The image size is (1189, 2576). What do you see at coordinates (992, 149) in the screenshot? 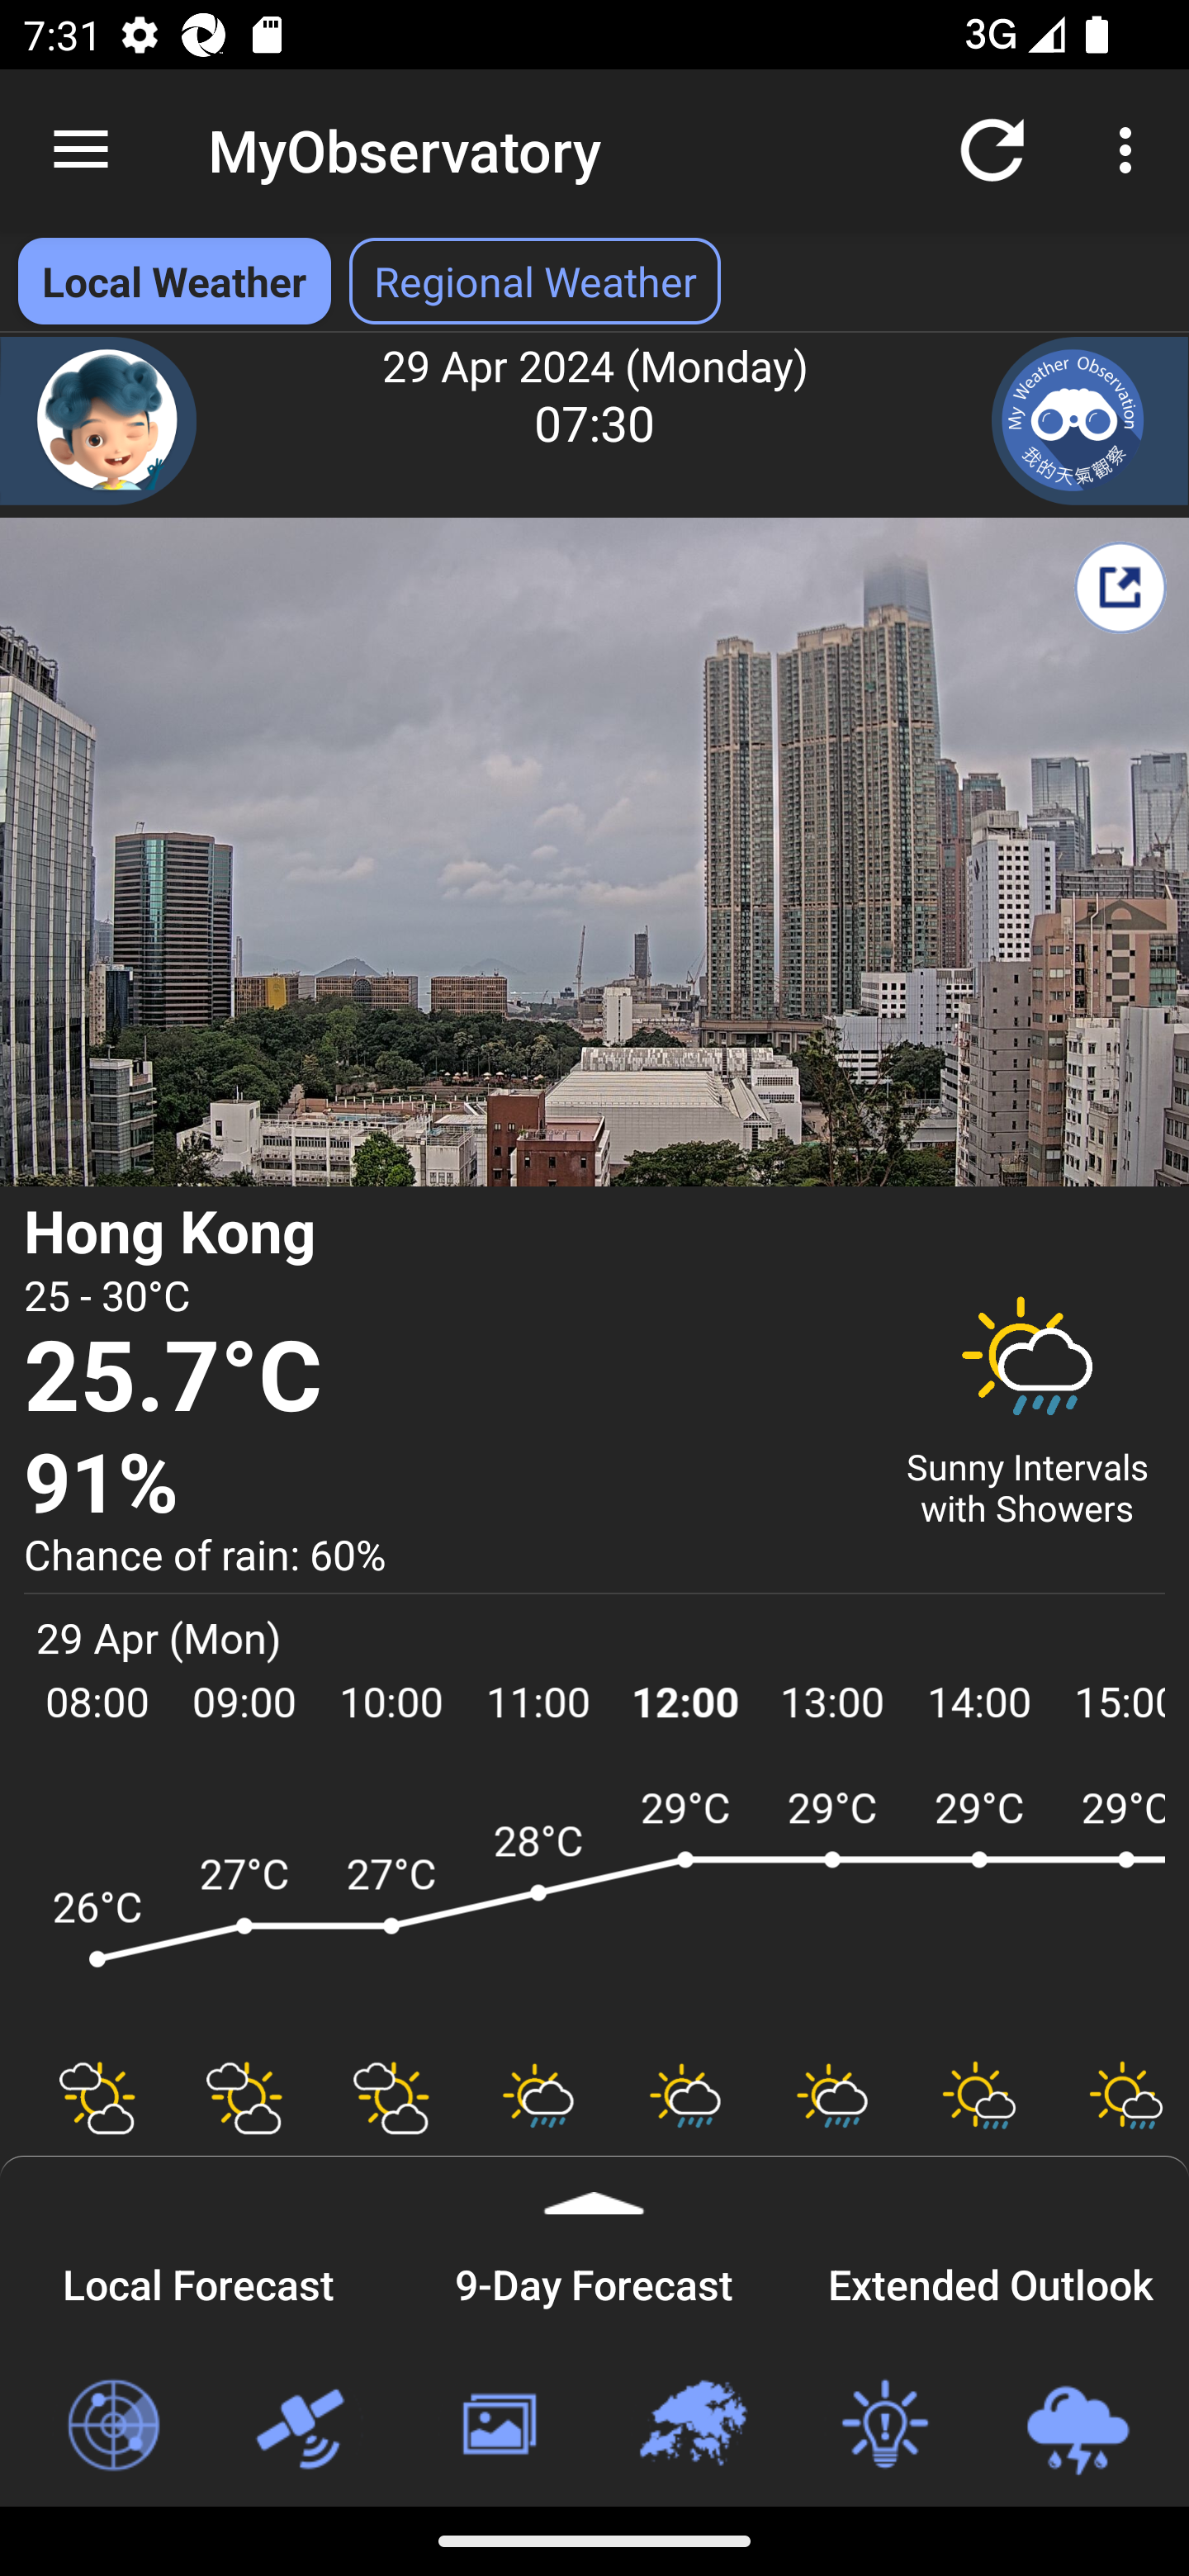
I see `Refresh` at bounding box center [992, 149].